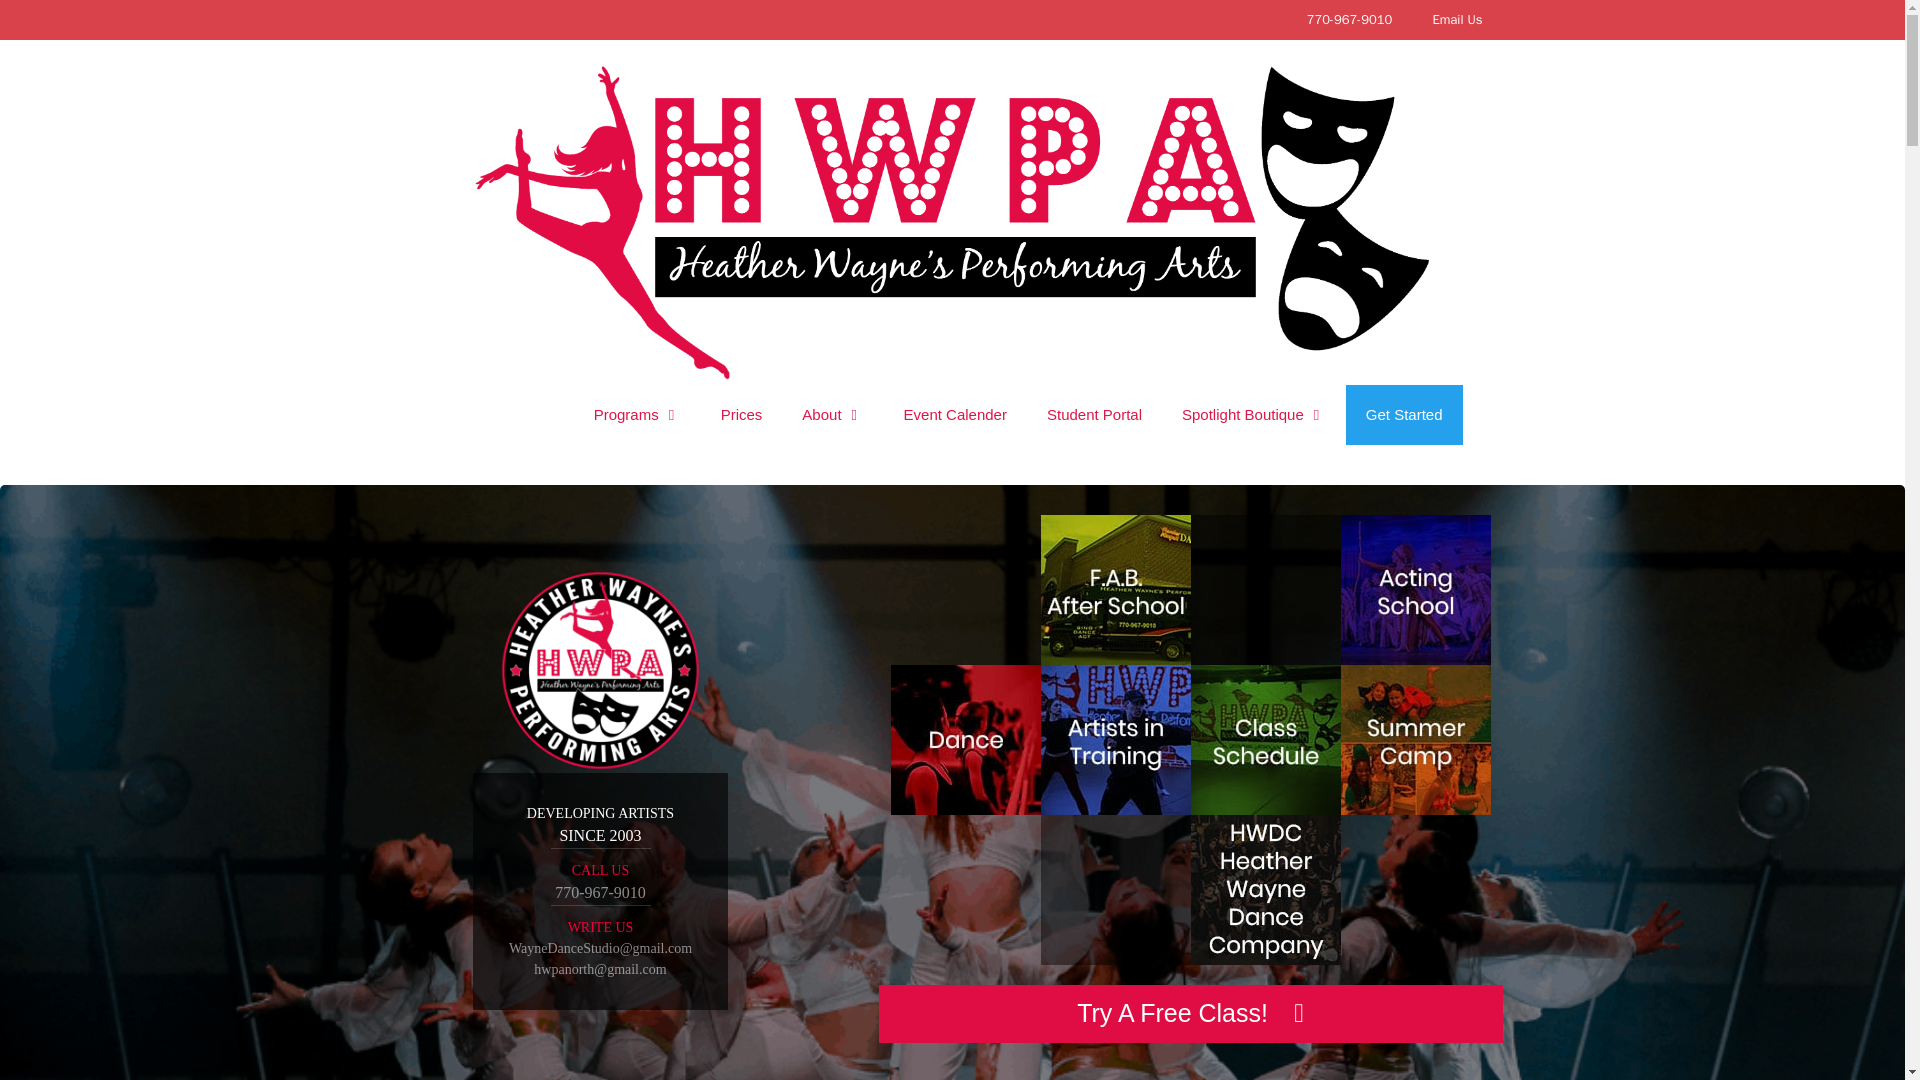 This screenshot has height=1080, width=1920. Describe the element at coordinates (1253, 414) in the screenshot. I see `Spotlight Boutique` at that location.